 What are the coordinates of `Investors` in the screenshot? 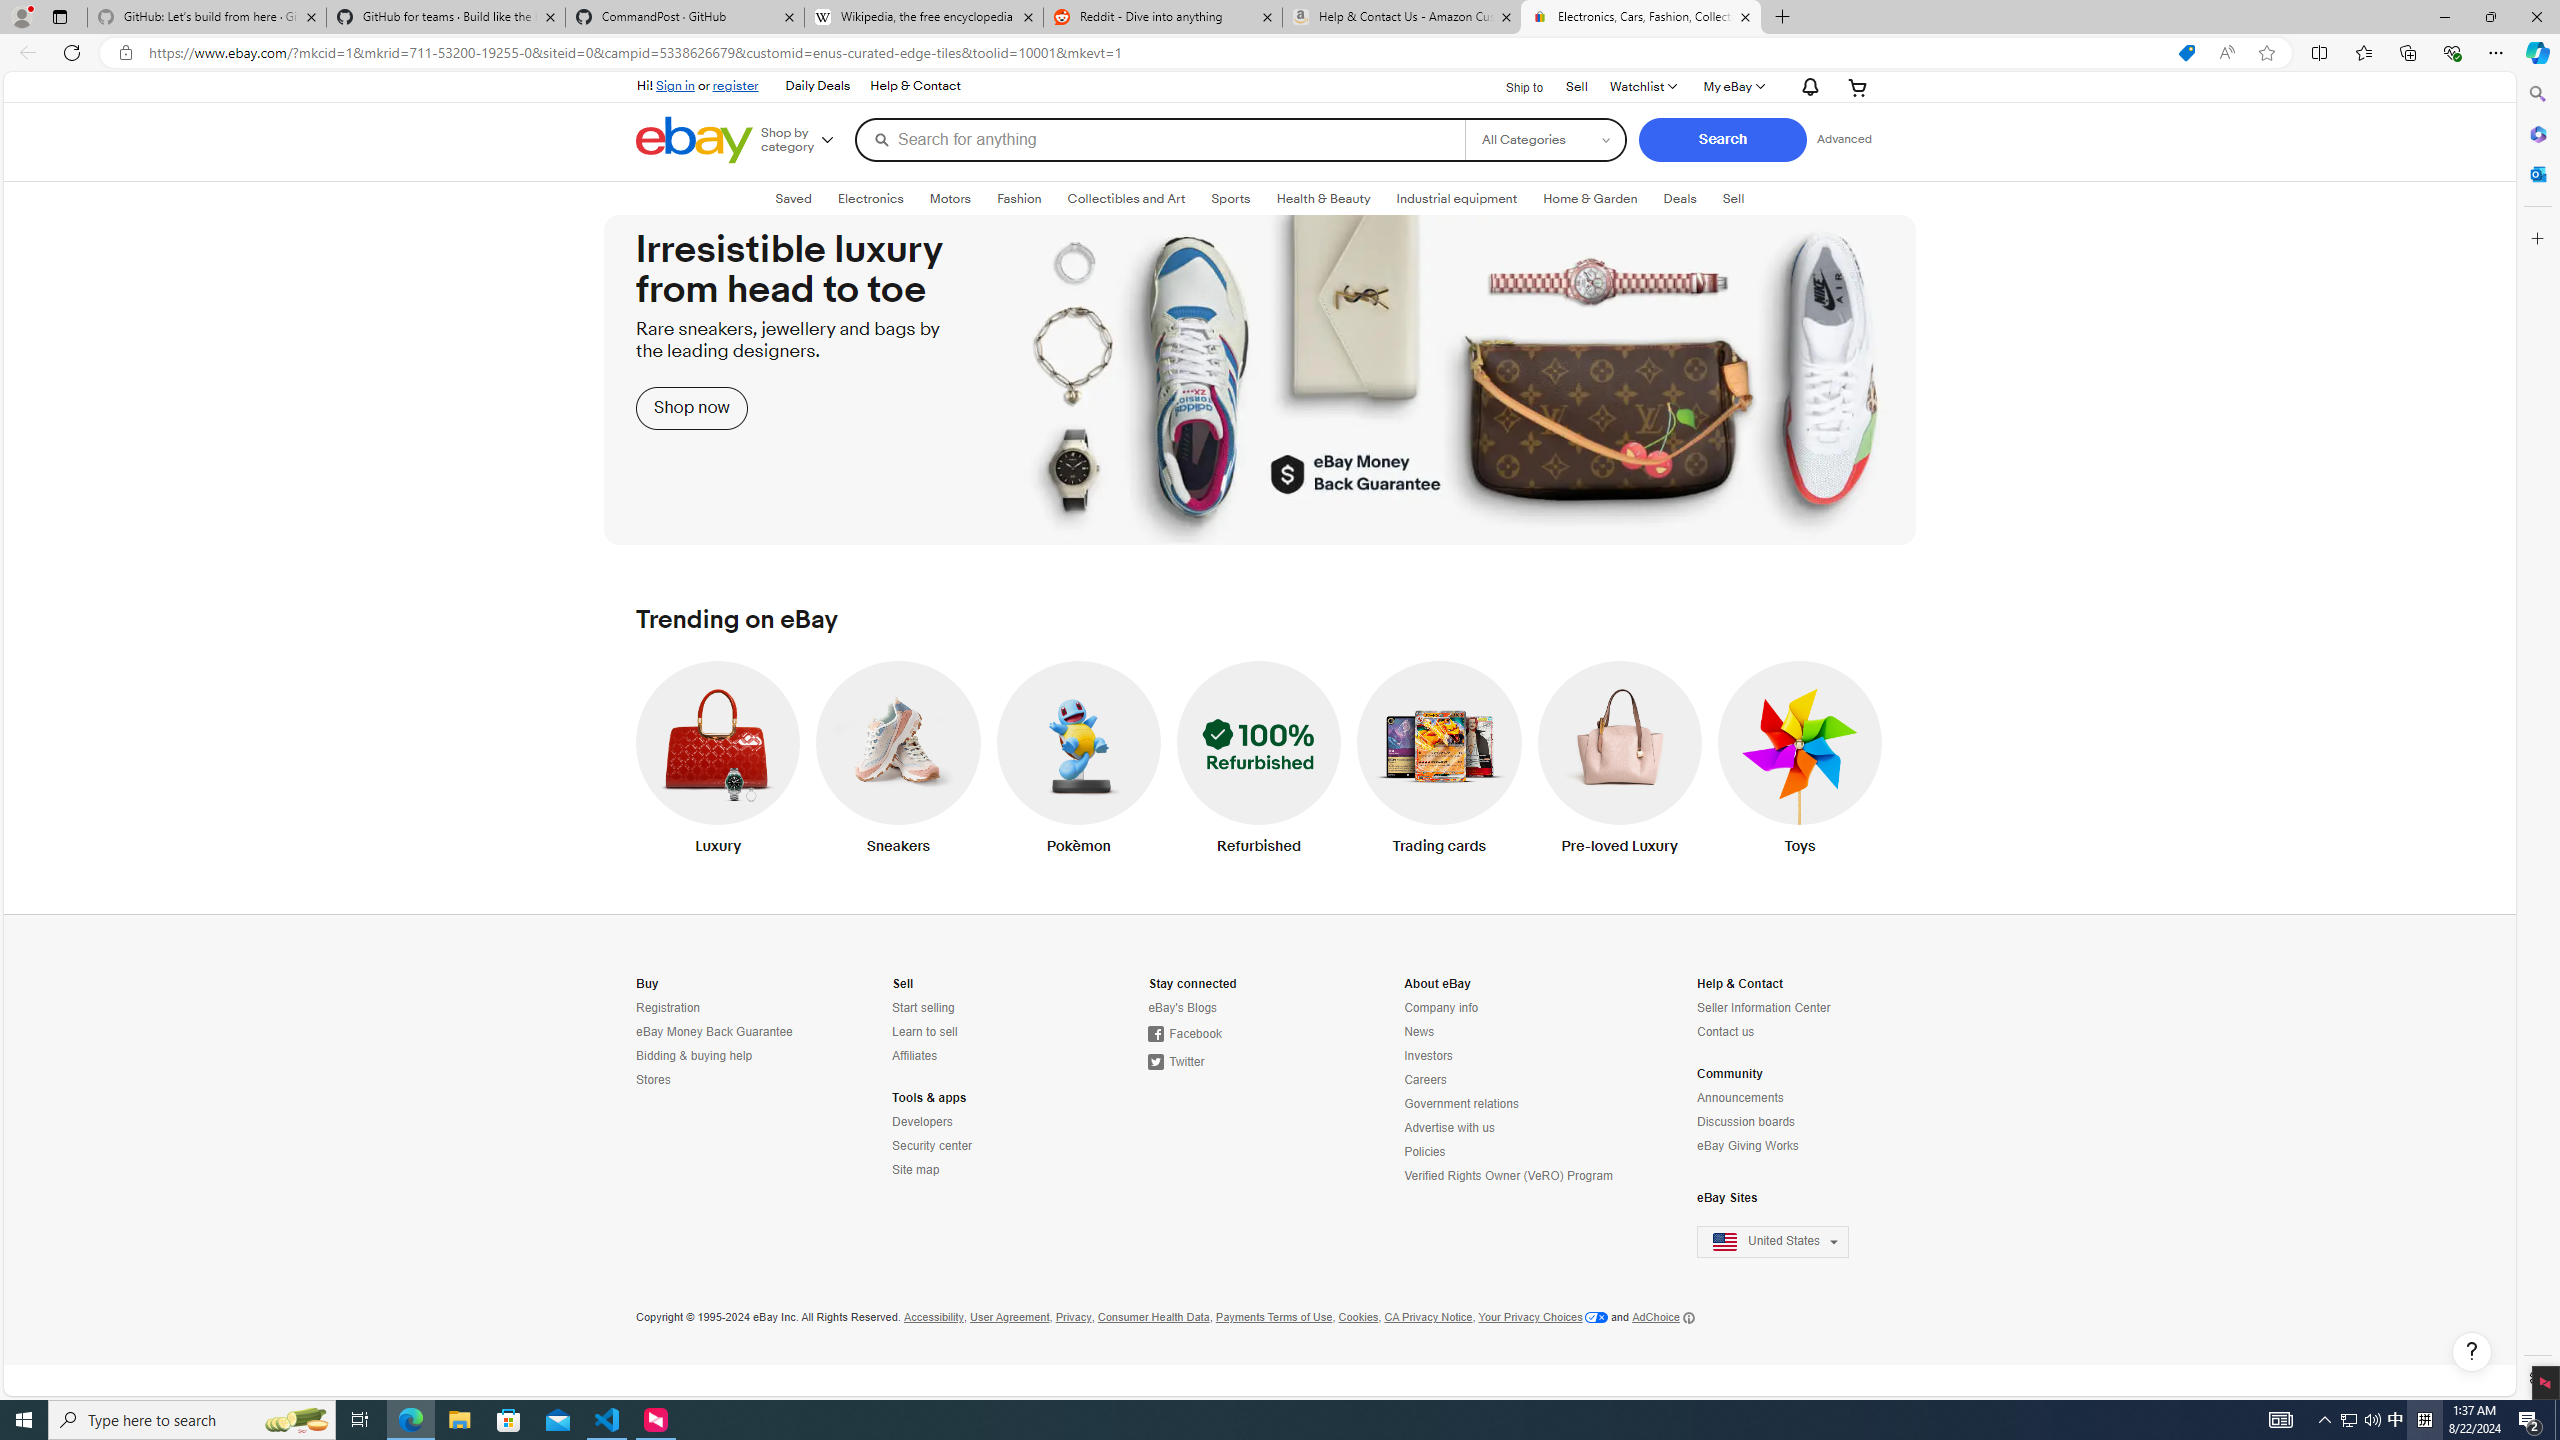 It's located at (1428, 1056).